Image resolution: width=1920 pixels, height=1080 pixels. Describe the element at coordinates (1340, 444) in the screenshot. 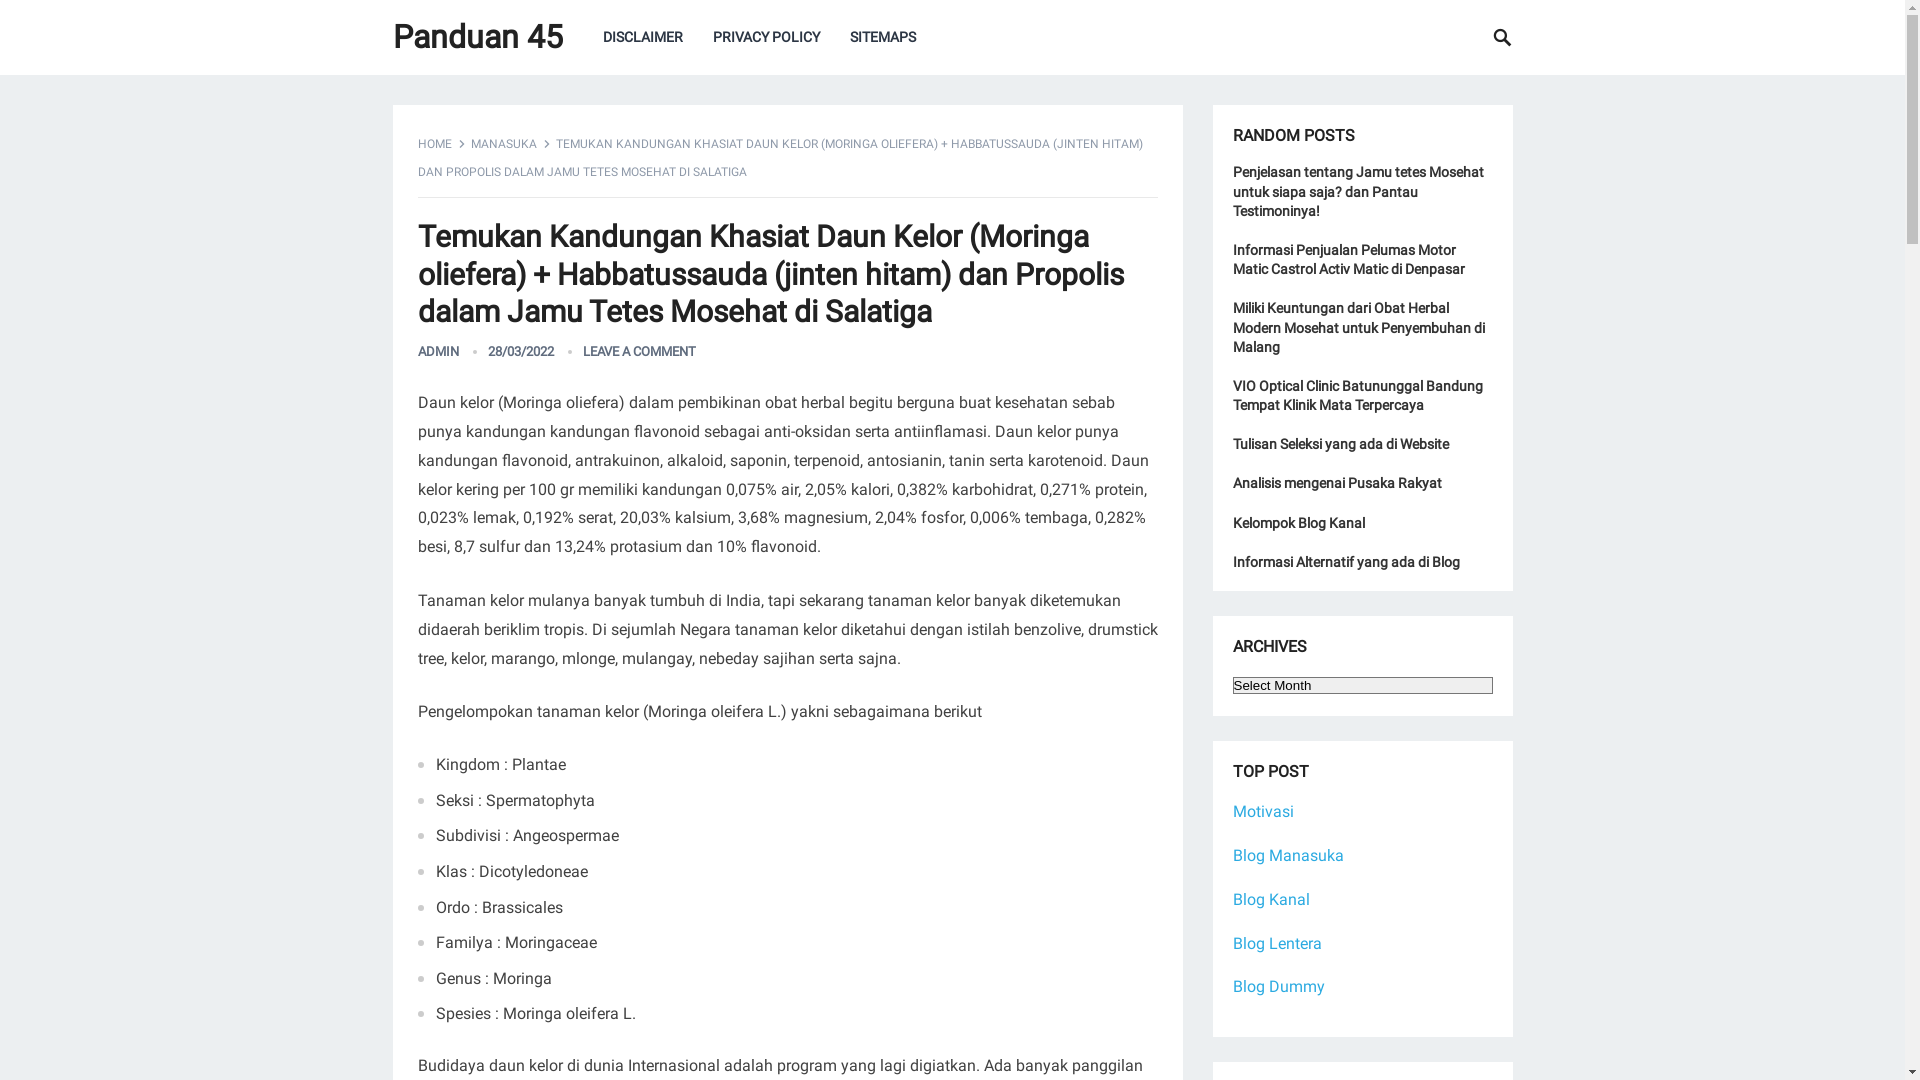

I see `Tulisan Seleksi yang ada di Website` at that location.